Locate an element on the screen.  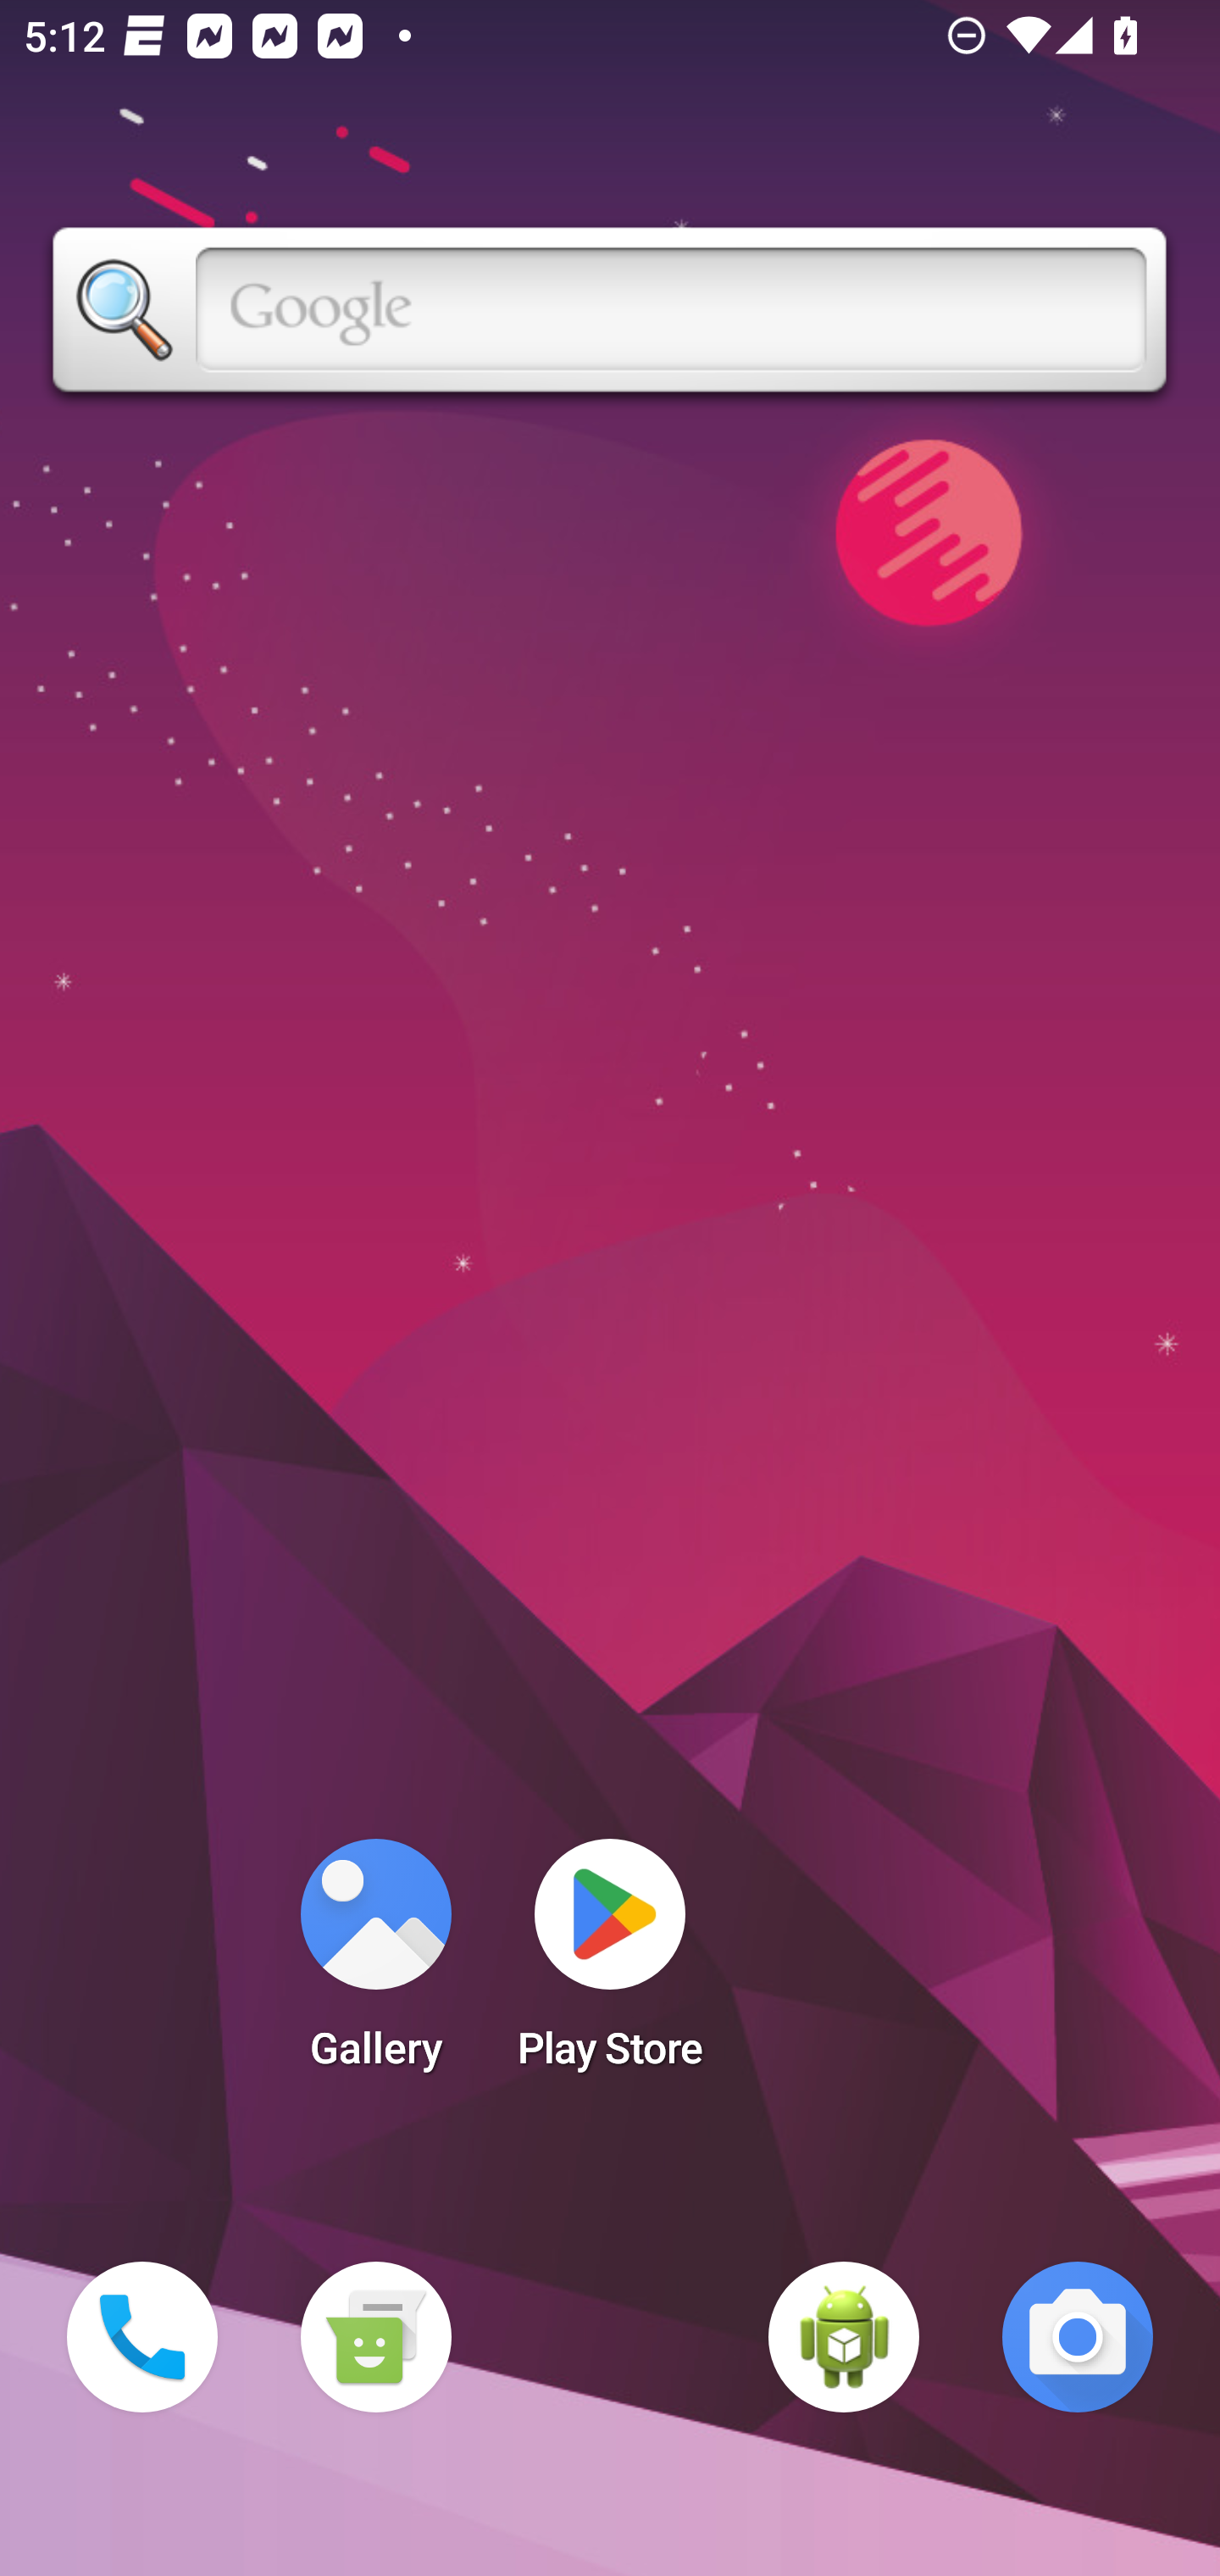
WebView Browser Tester is located at coordinates (844, 2337).